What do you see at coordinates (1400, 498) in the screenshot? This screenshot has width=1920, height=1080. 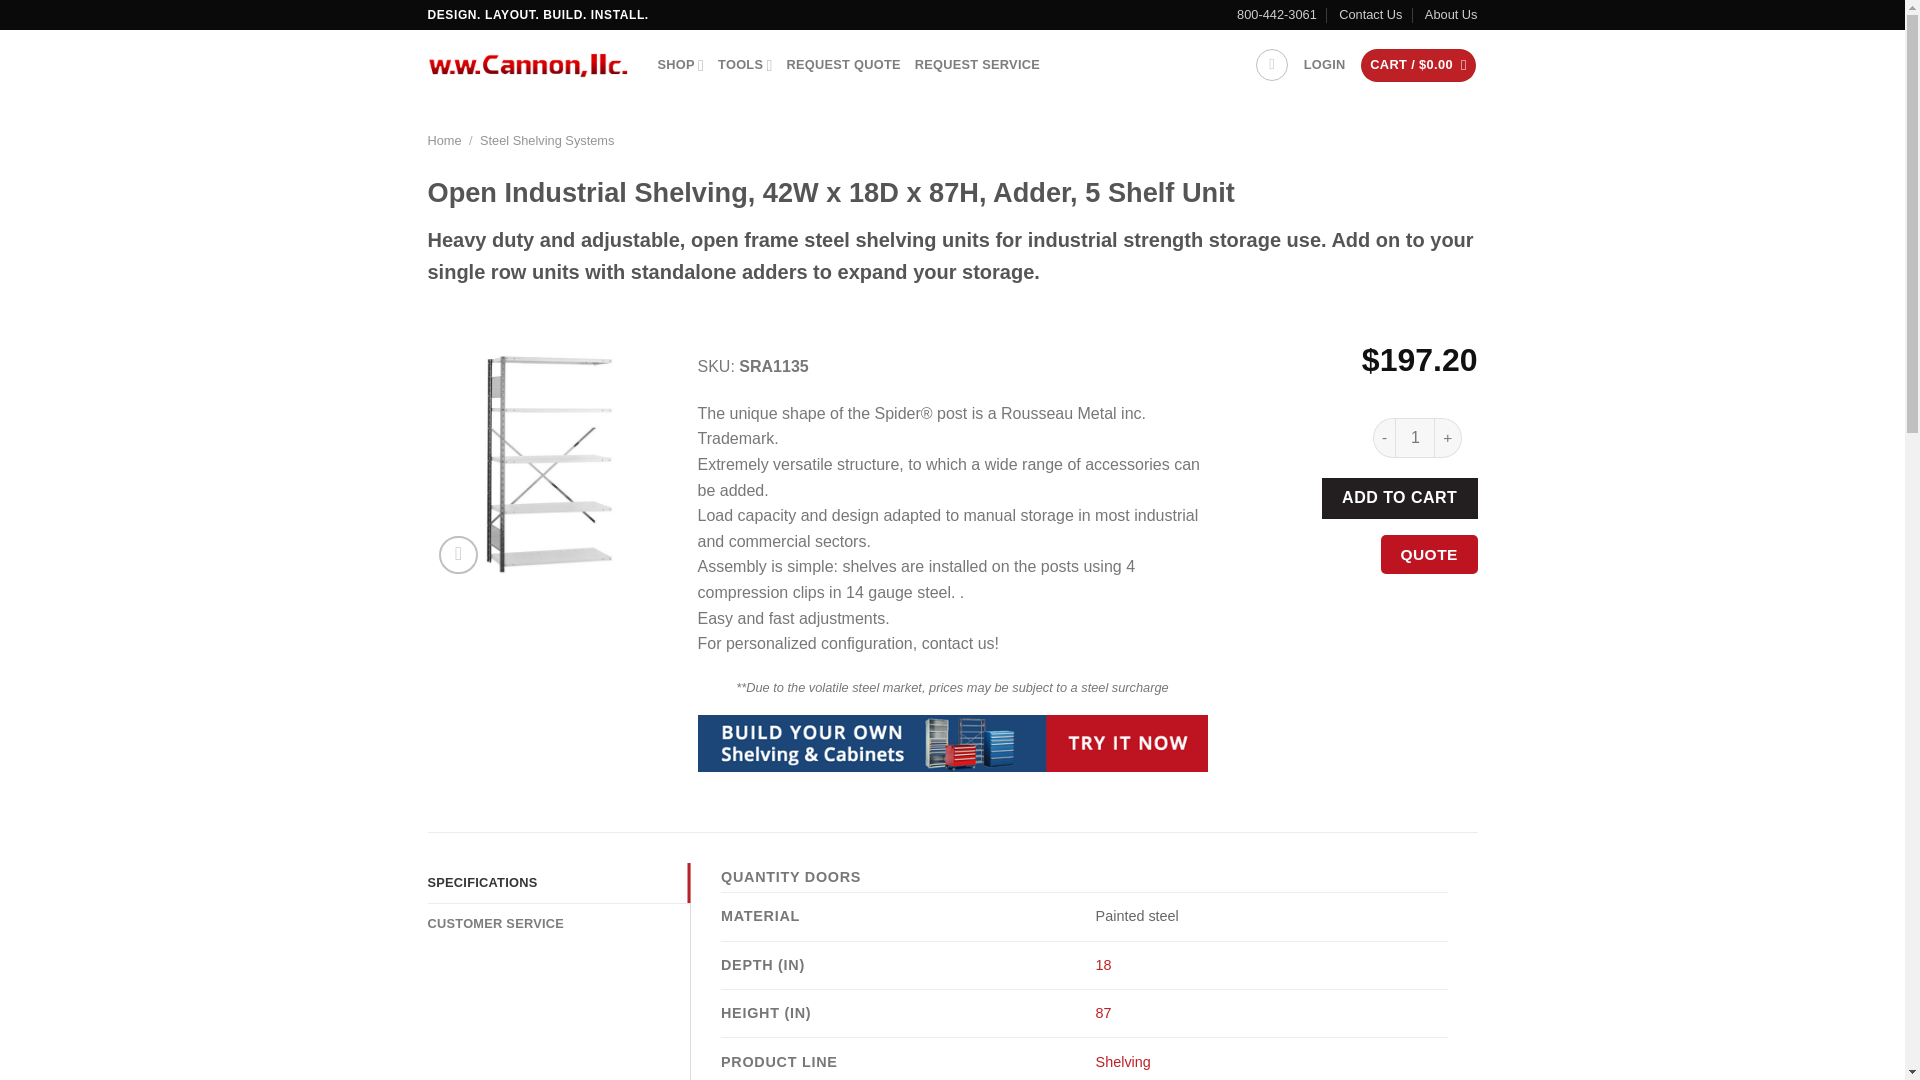 I see `ADD TO CART` at bounding box center [1400, 498].